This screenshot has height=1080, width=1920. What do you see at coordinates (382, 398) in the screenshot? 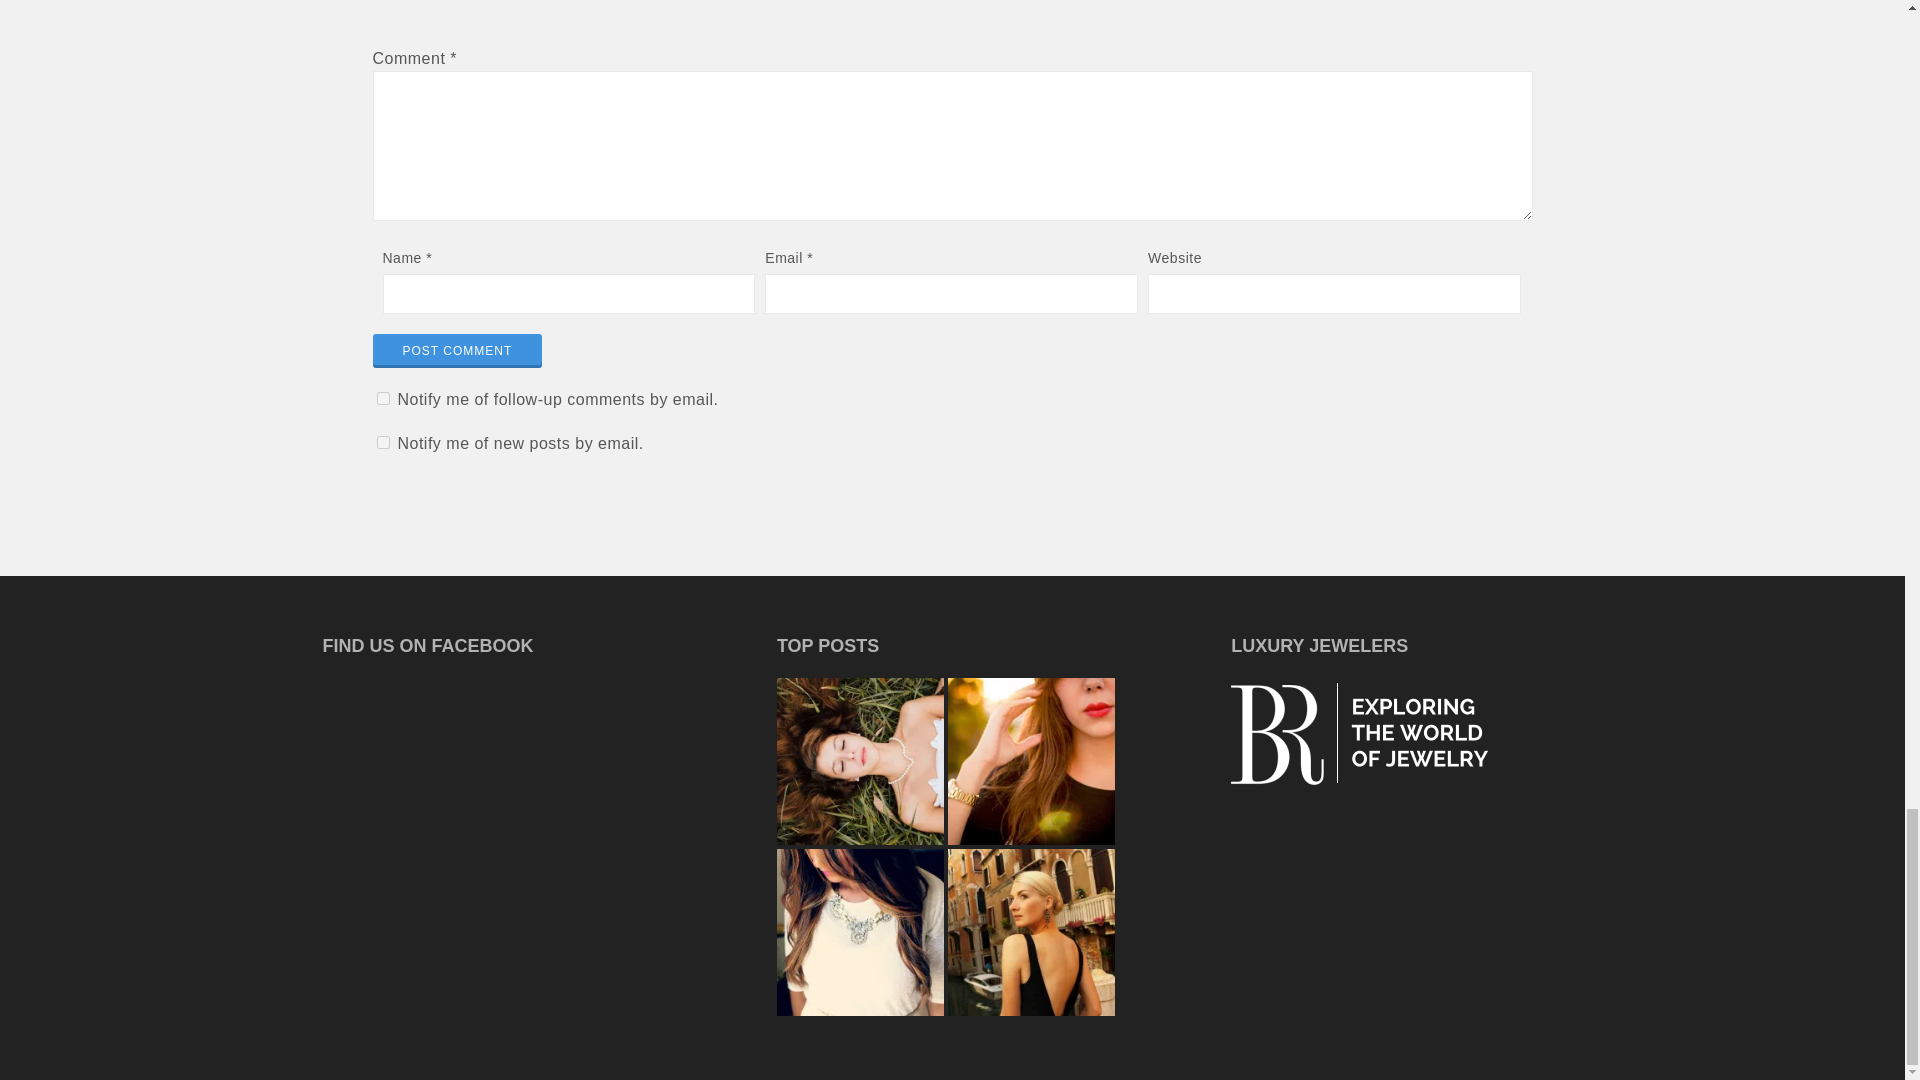
I see `subscribe` at bounding box center [382, 398].